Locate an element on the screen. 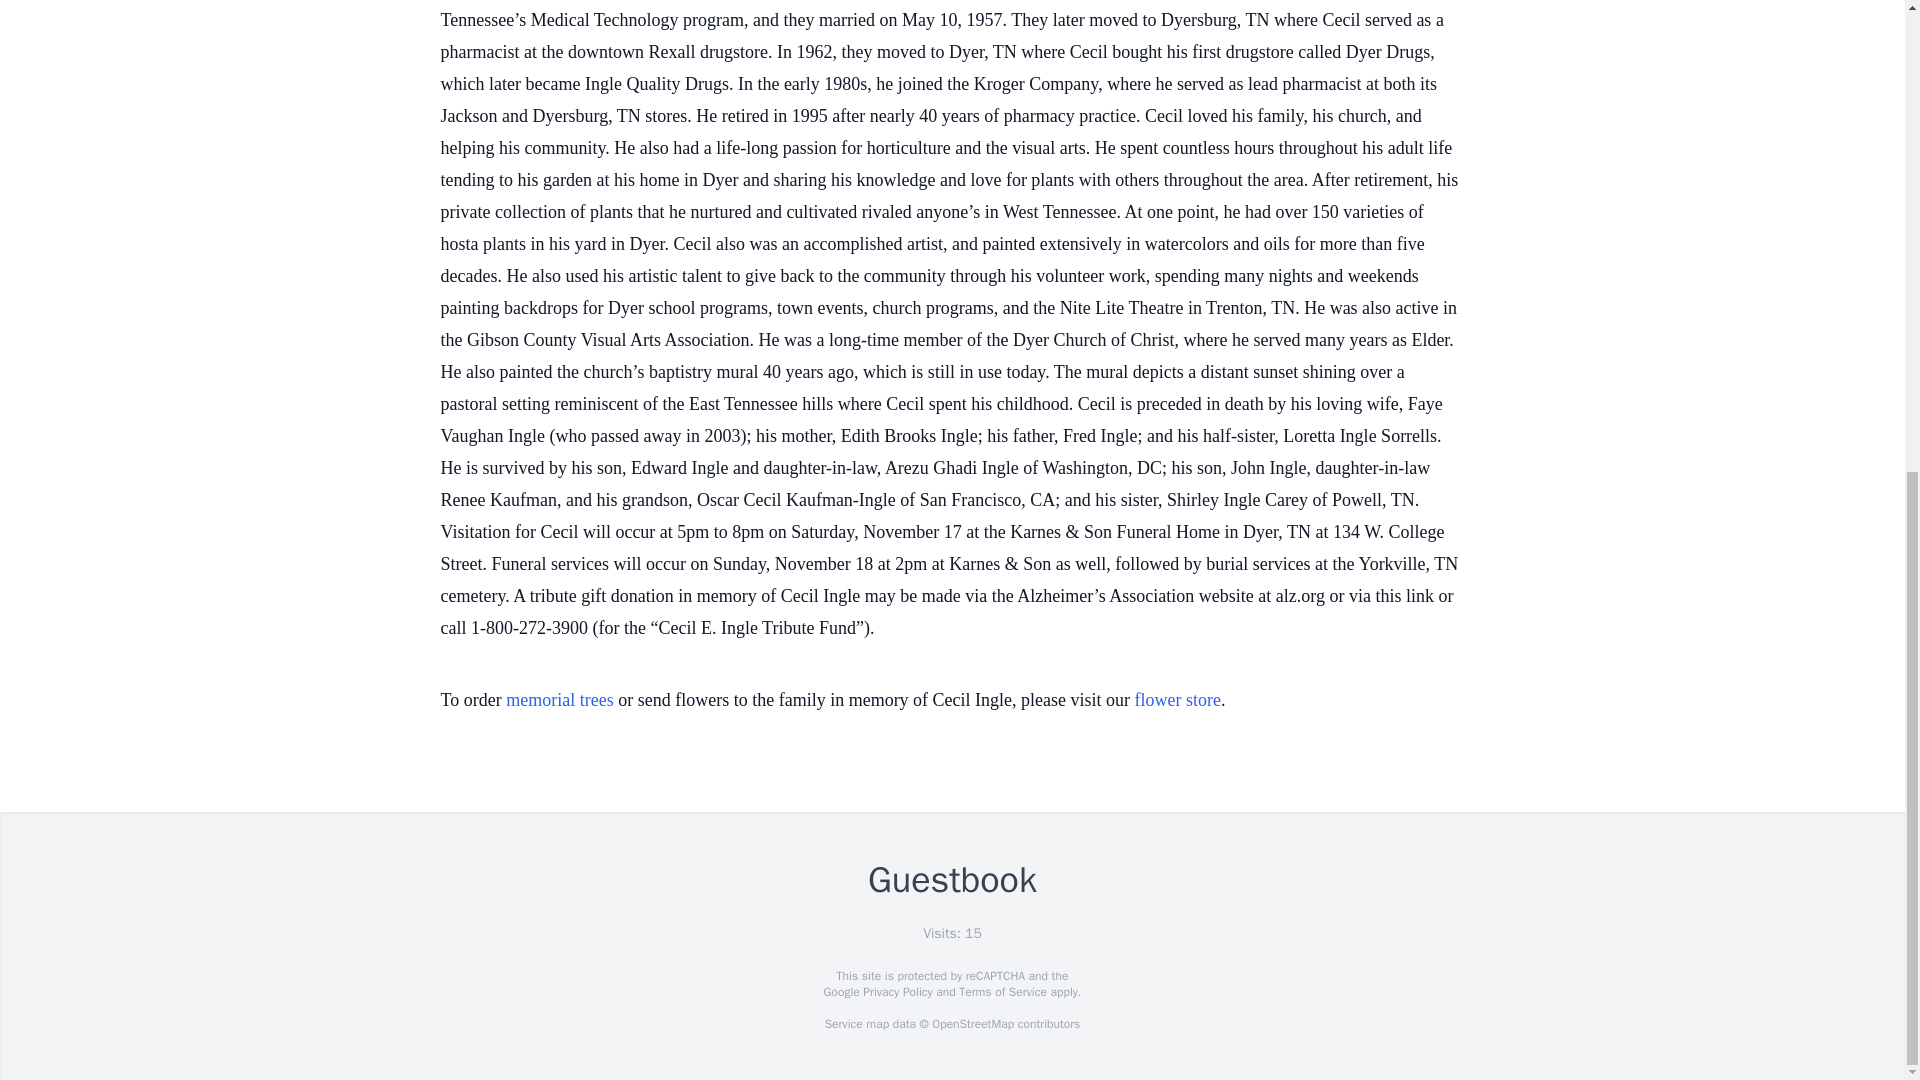 The width and height of the screenshot is (1920, 1080). memorial trees is located at coordinates (559, 700).